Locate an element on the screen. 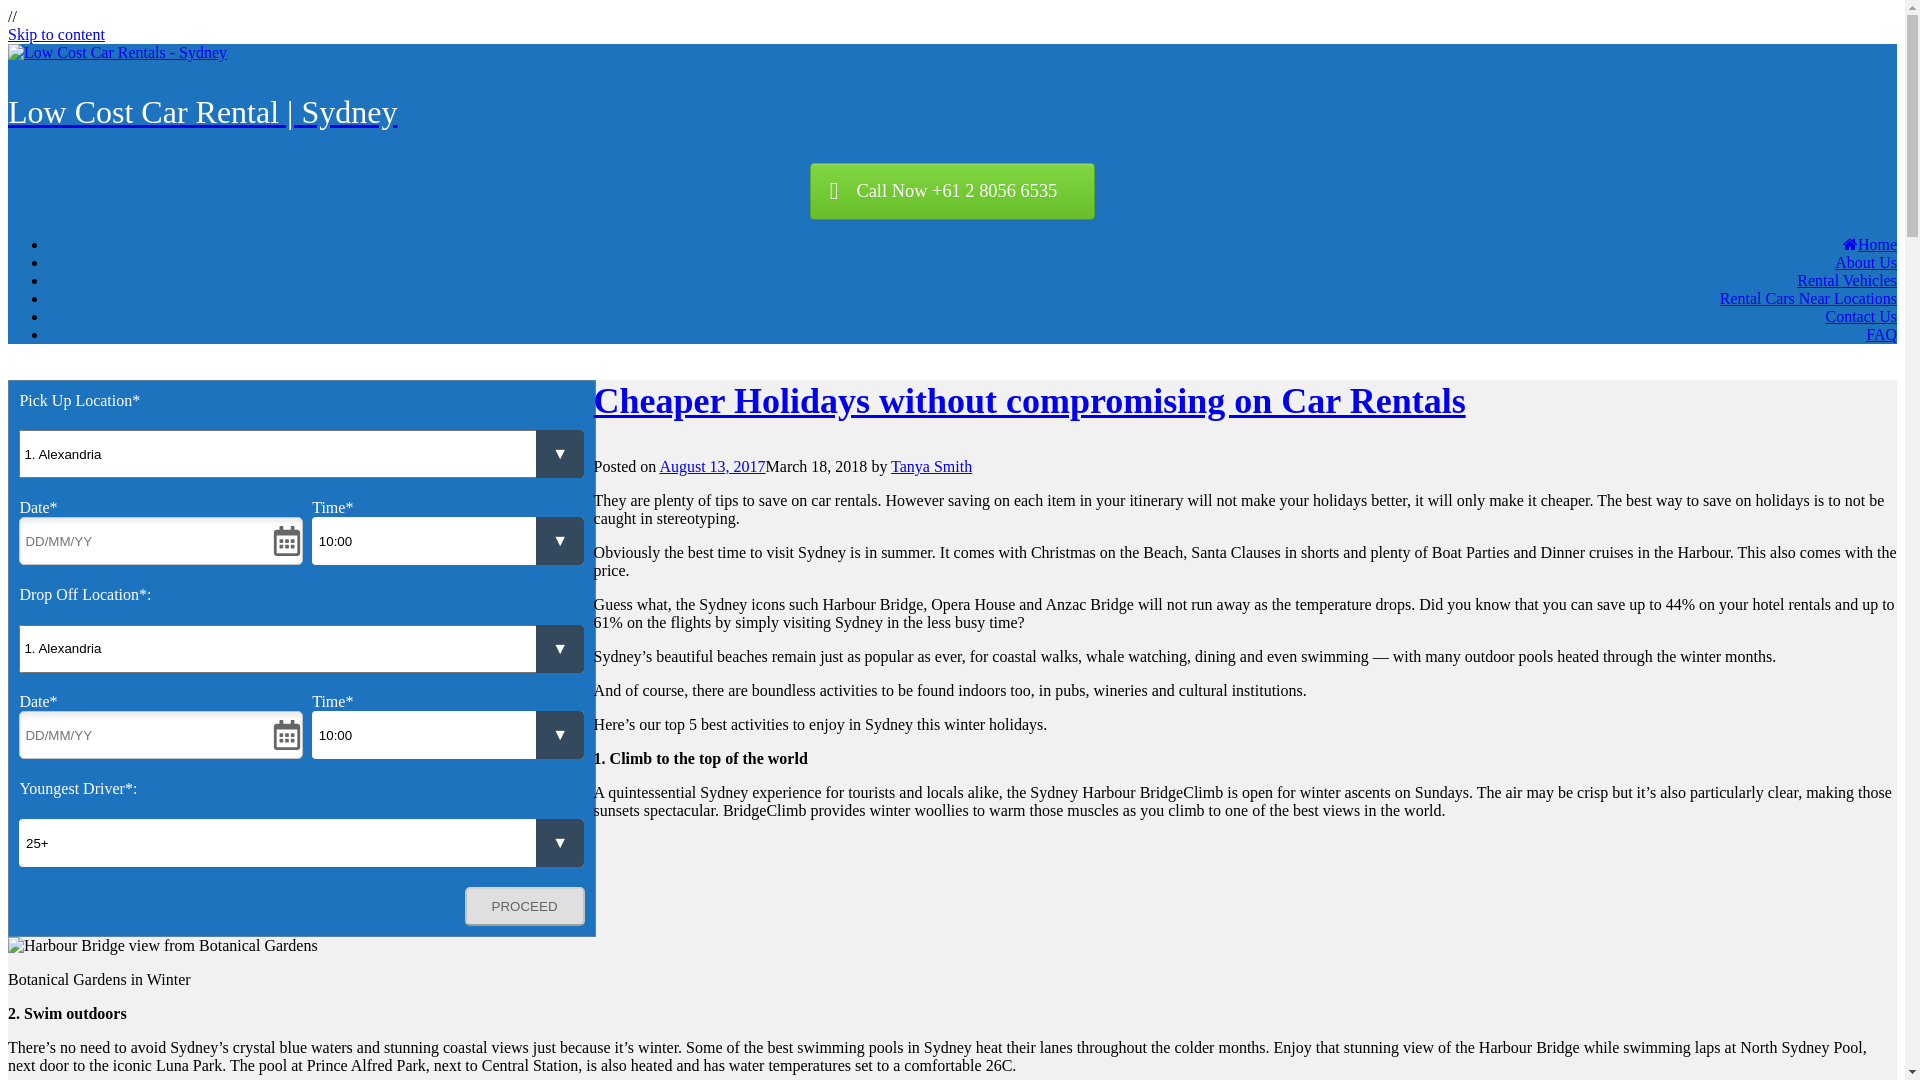 The image size is (1920, 1080). Contact Us is located at coordinates (1861, 316).